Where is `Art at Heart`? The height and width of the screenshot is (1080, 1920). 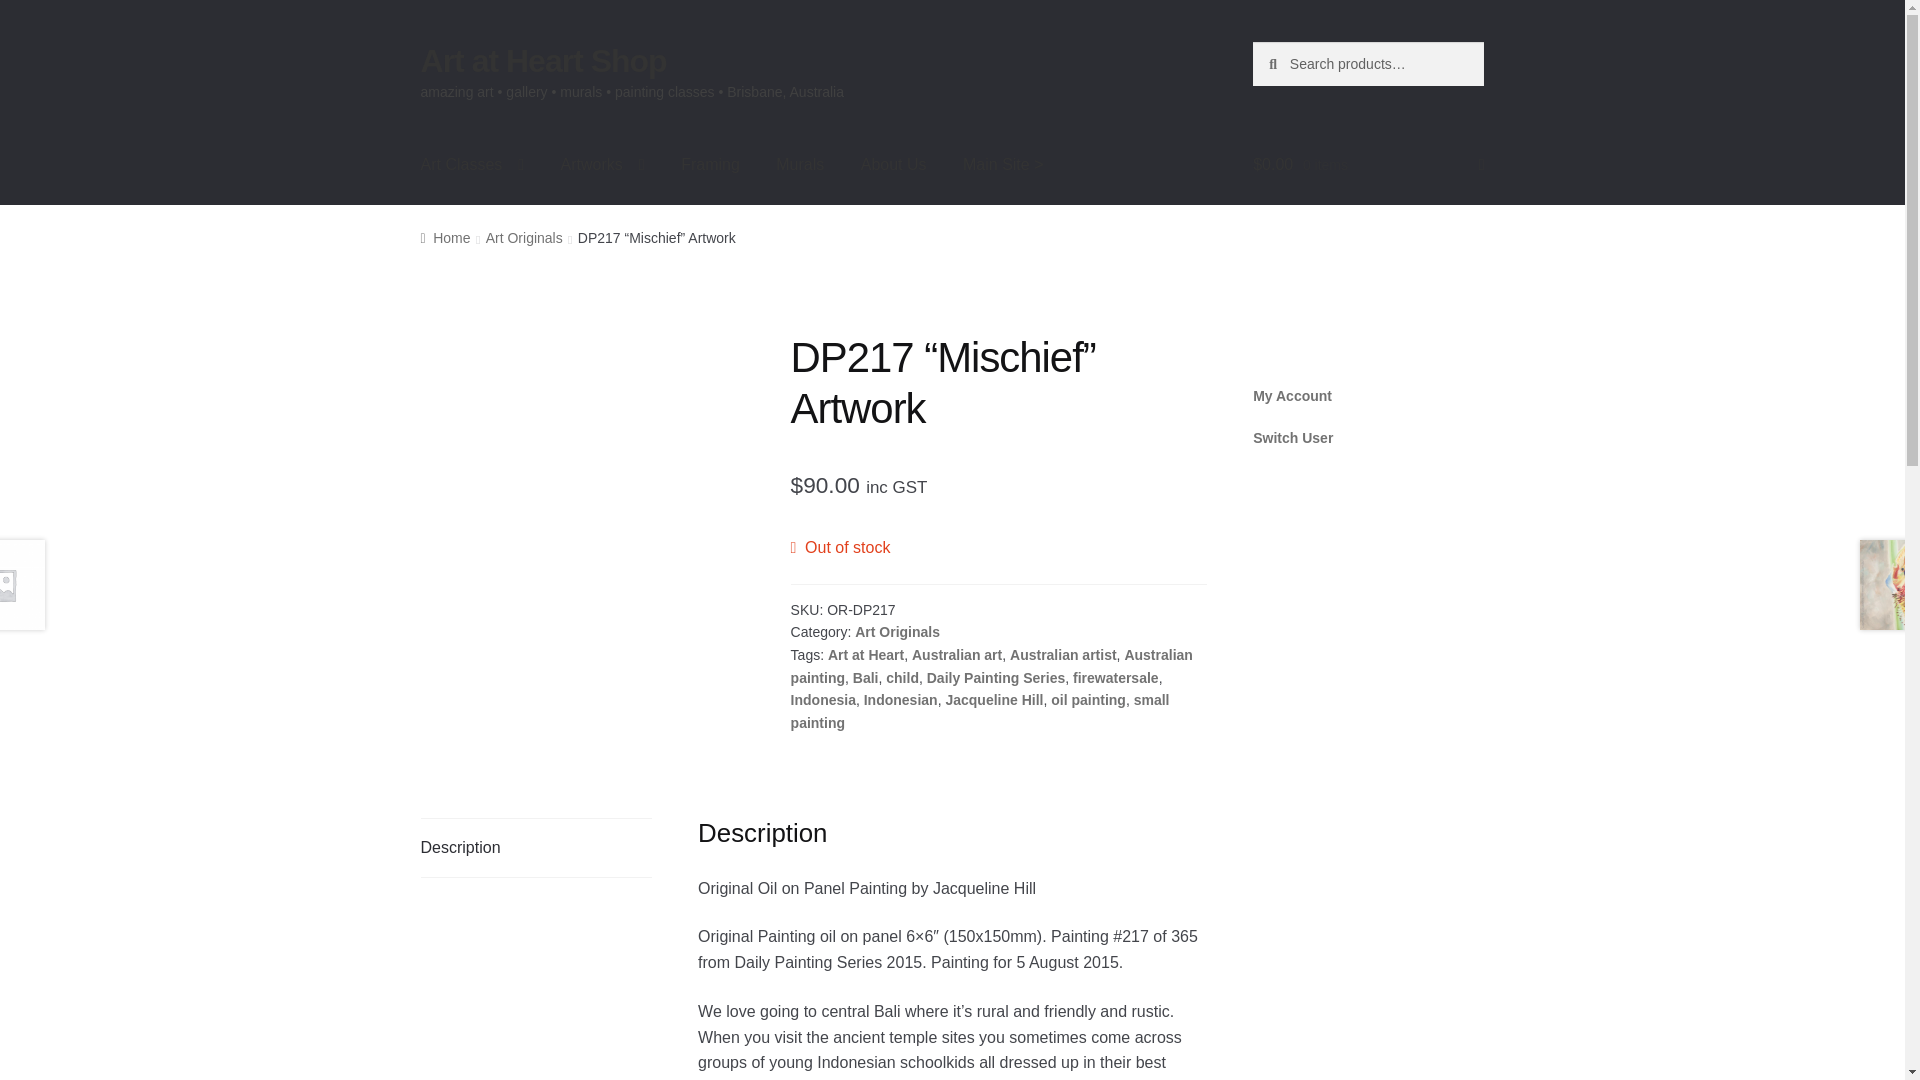
Art at Heart is located at coordinates (866, 654).